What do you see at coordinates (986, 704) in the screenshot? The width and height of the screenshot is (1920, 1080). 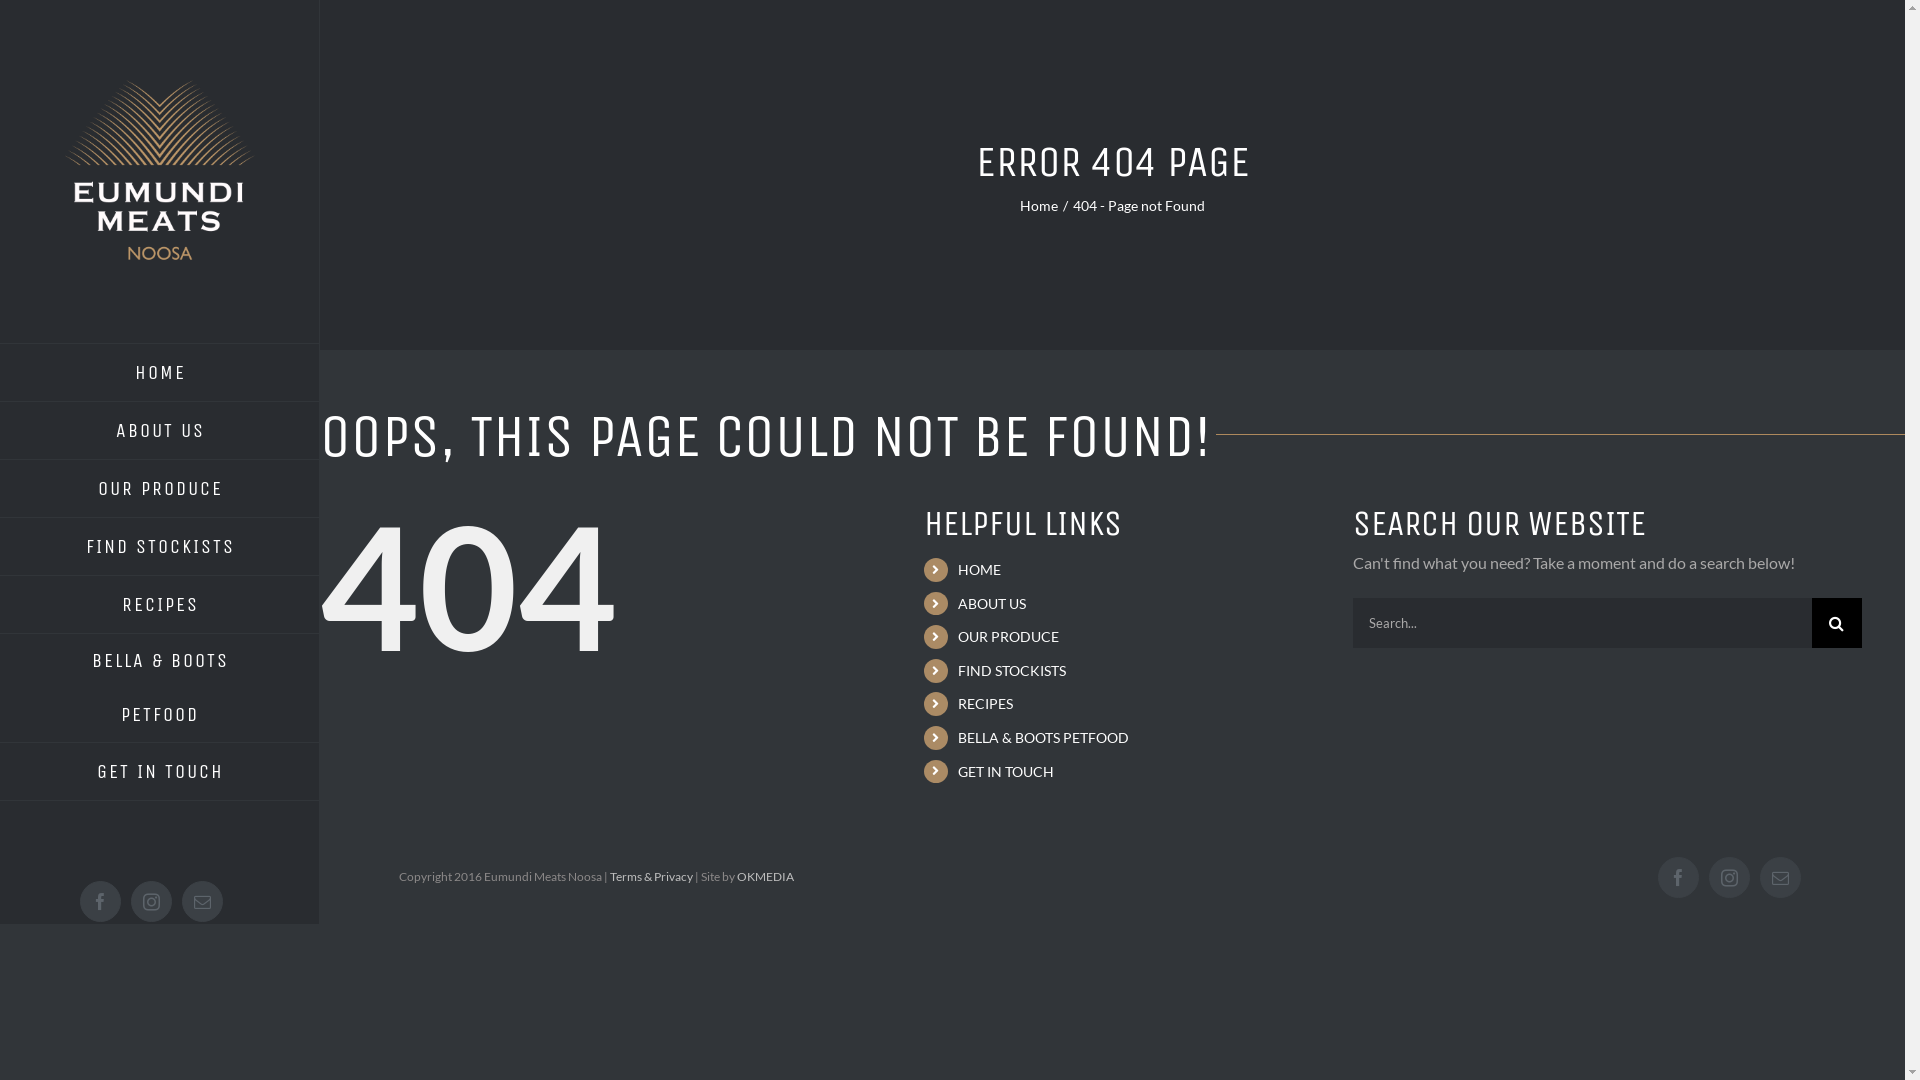 I see `RECIPES` at bounding box center [986, 704].